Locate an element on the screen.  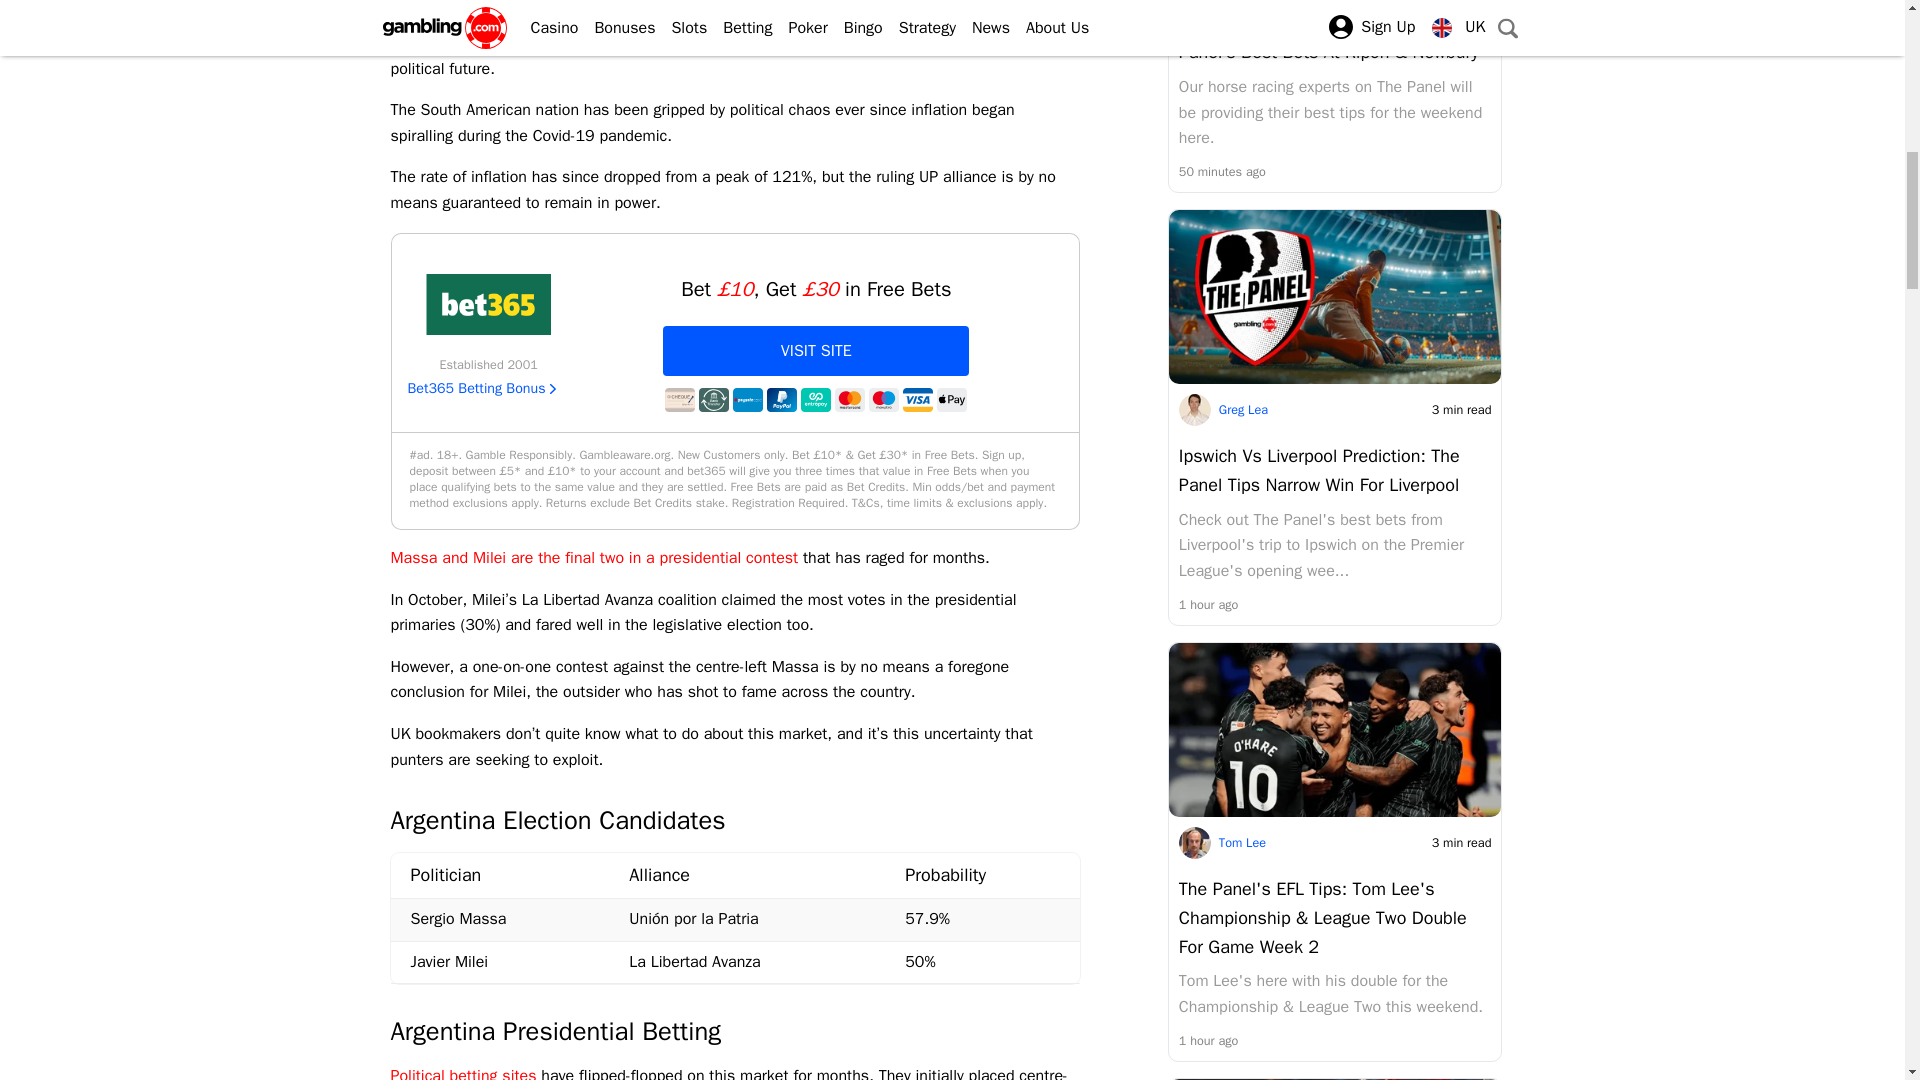
Paysafecard is located at coordinates (748, 399).